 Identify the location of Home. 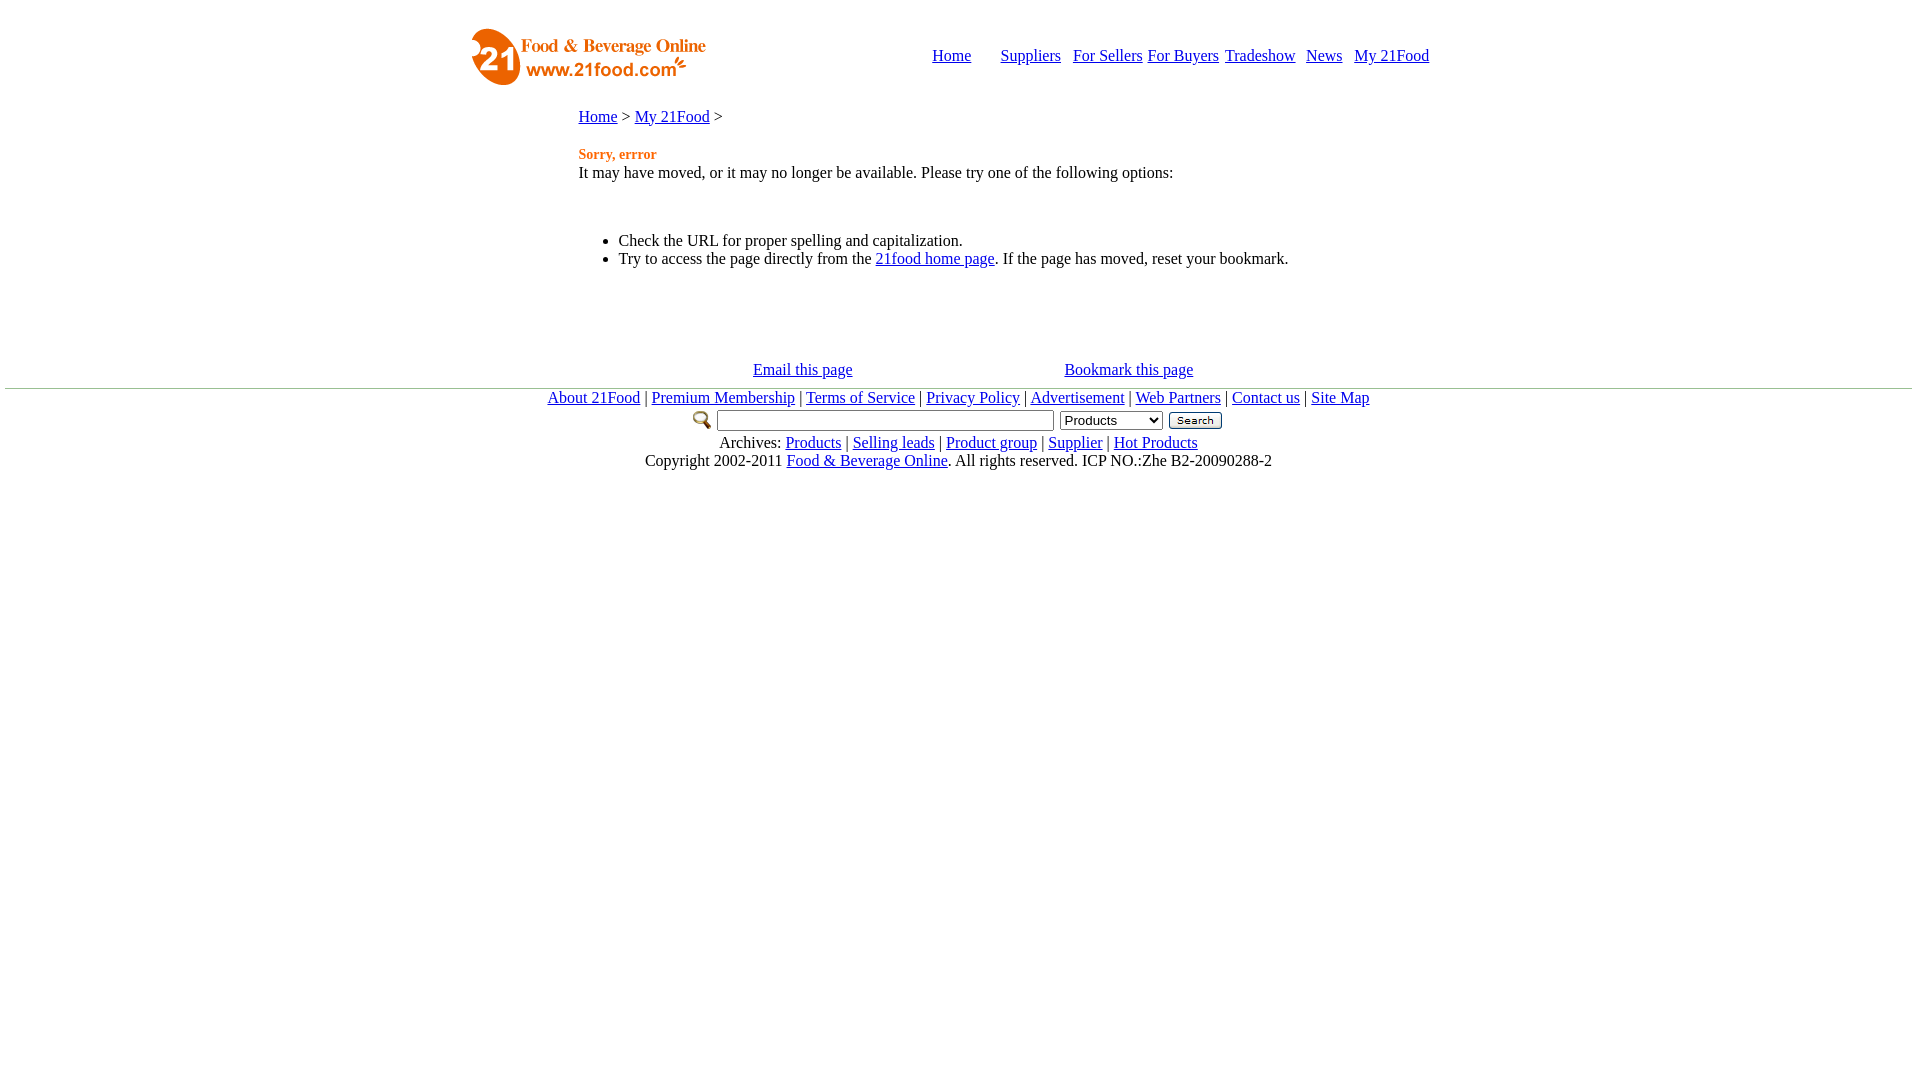
(952, 56).